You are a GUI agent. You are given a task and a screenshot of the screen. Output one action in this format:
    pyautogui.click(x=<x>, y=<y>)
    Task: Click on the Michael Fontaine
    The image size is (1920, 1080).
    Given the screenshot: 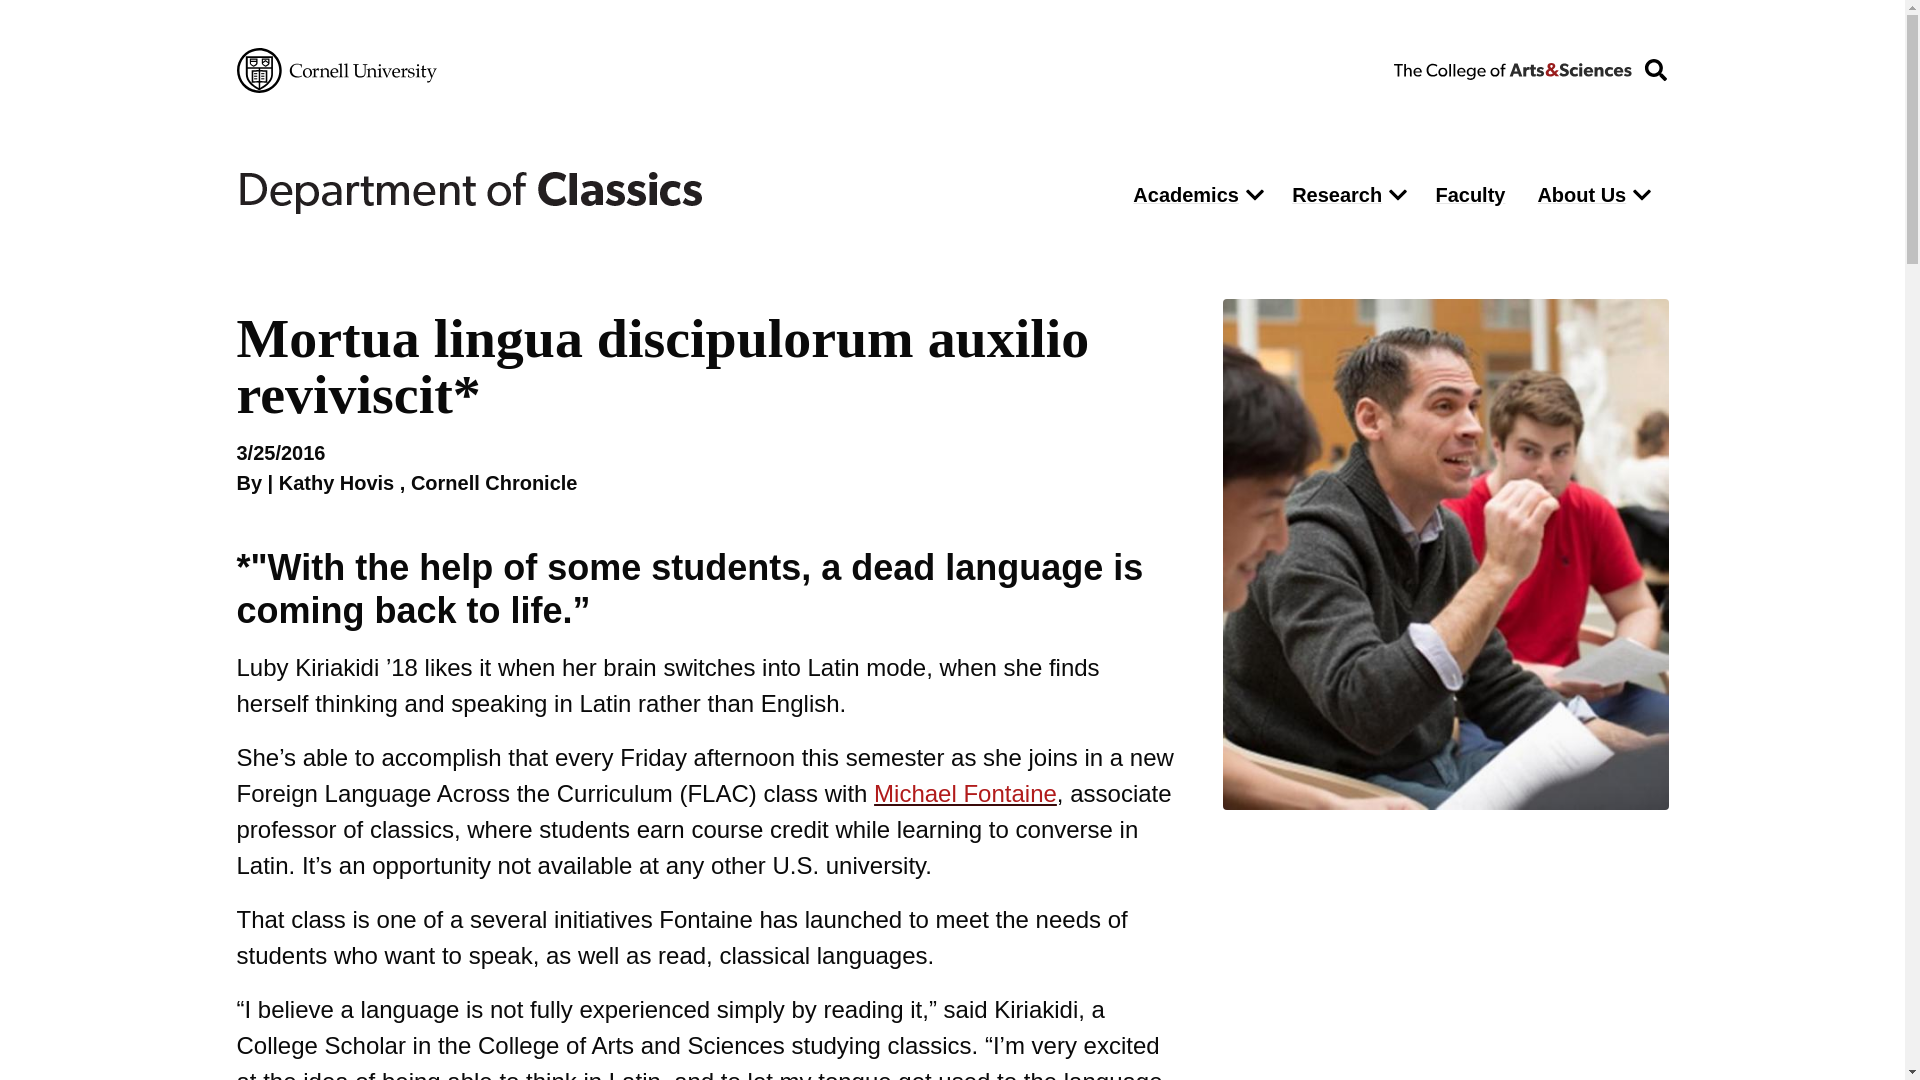 What is the action you would take?
    pyautogui.click(x=965, y=792)
    